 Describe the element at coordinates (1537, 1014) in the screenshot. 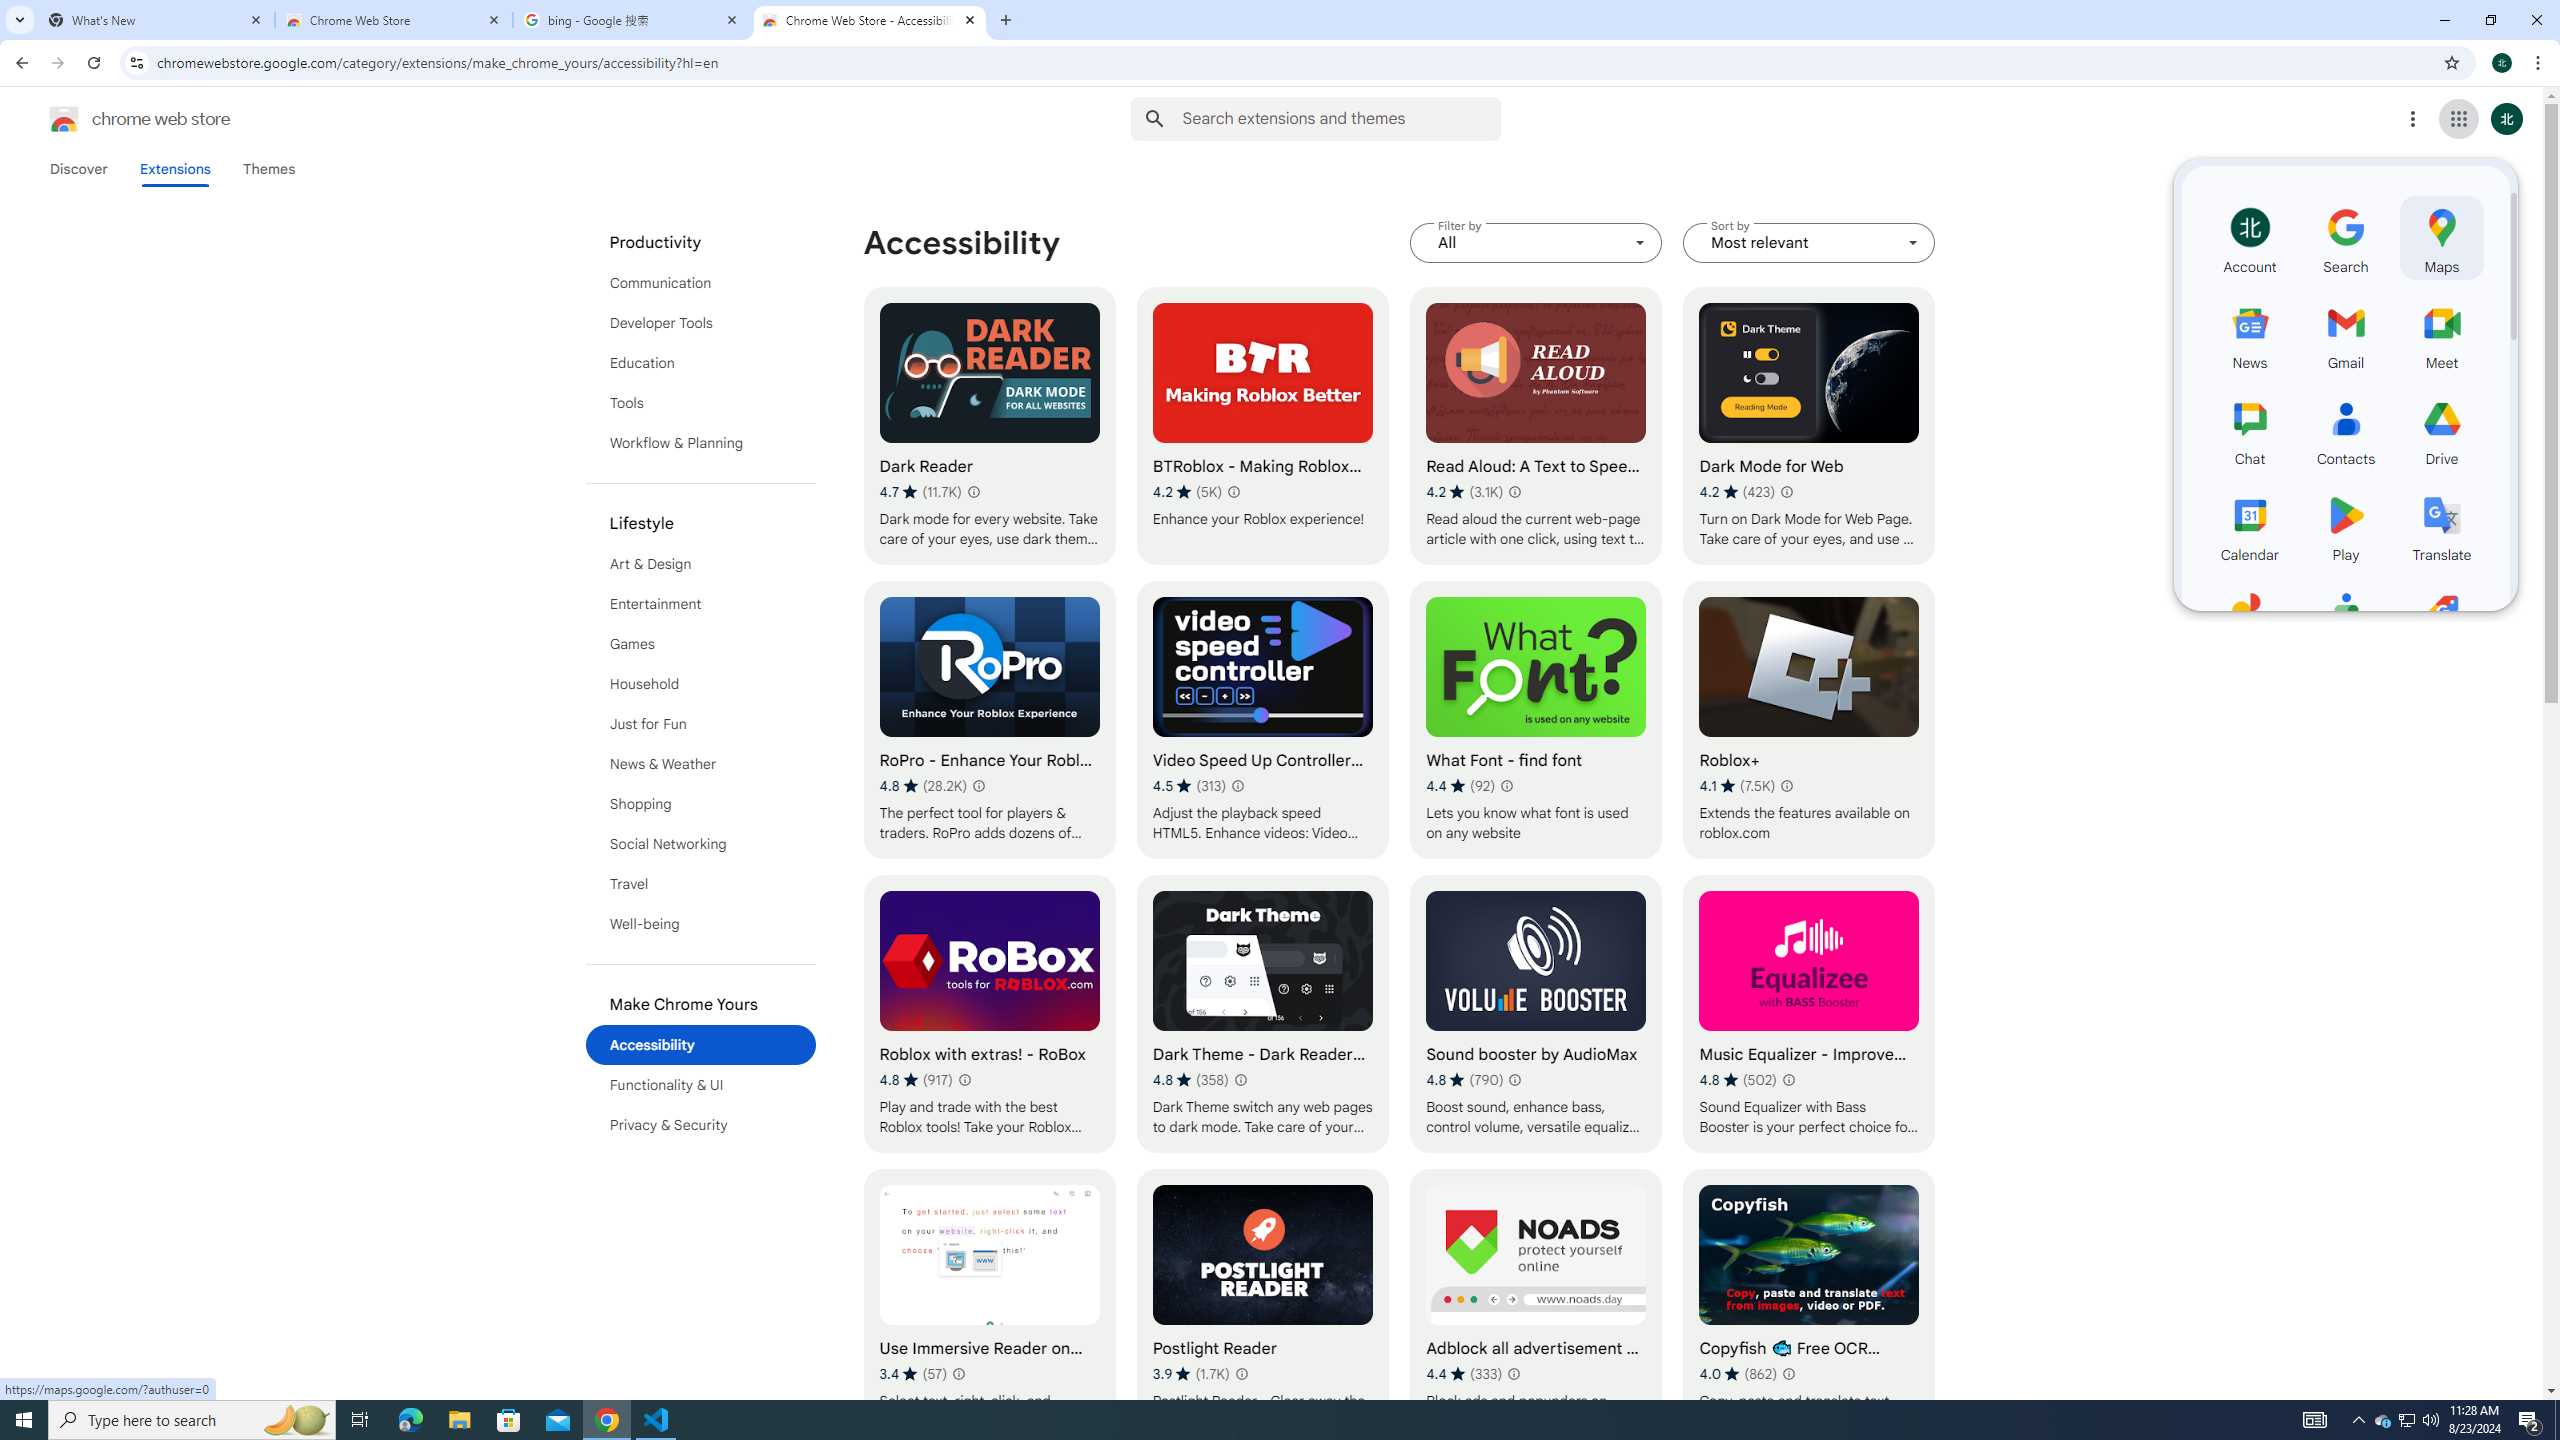

I see `Sound booster by AudioMax` at that location.